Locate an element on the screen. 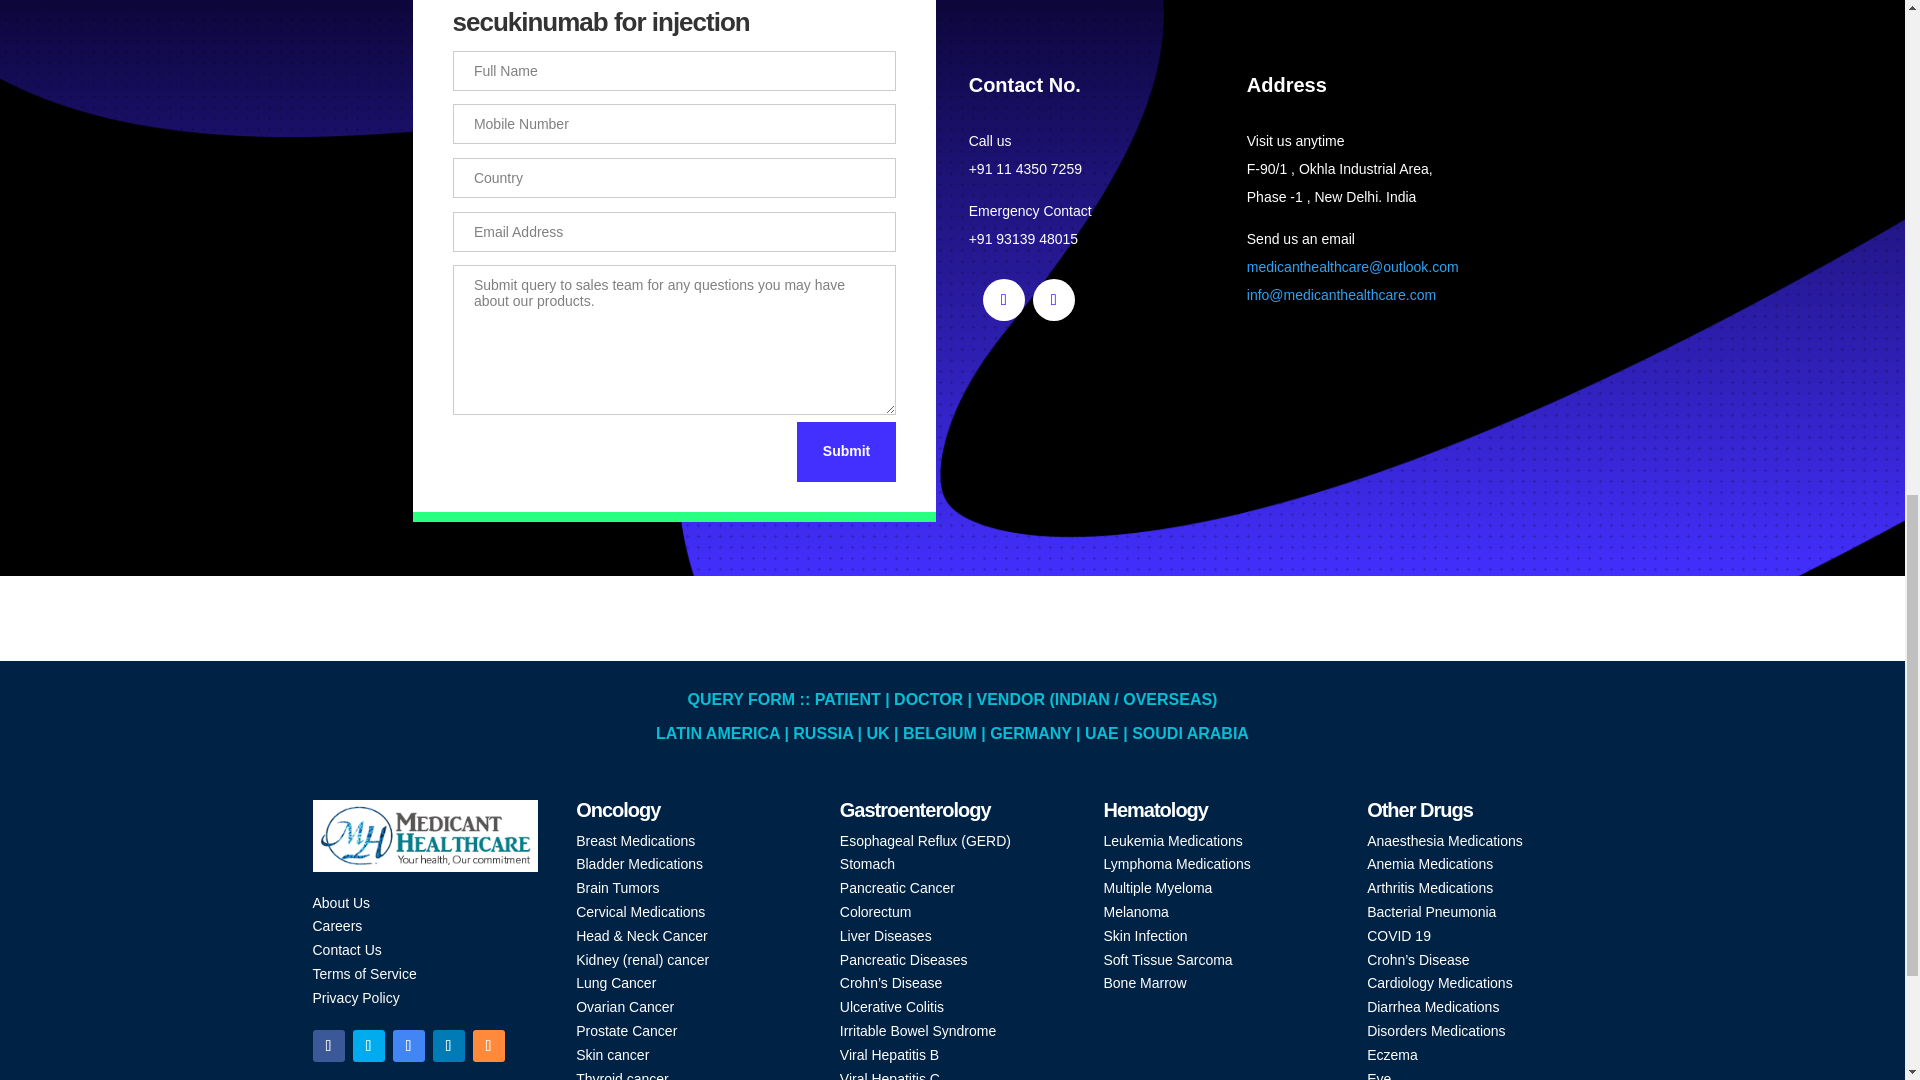 The width and height of the screenshot is (1920, 1080). Follow on Facebook is located at coordinates (327, 1046).